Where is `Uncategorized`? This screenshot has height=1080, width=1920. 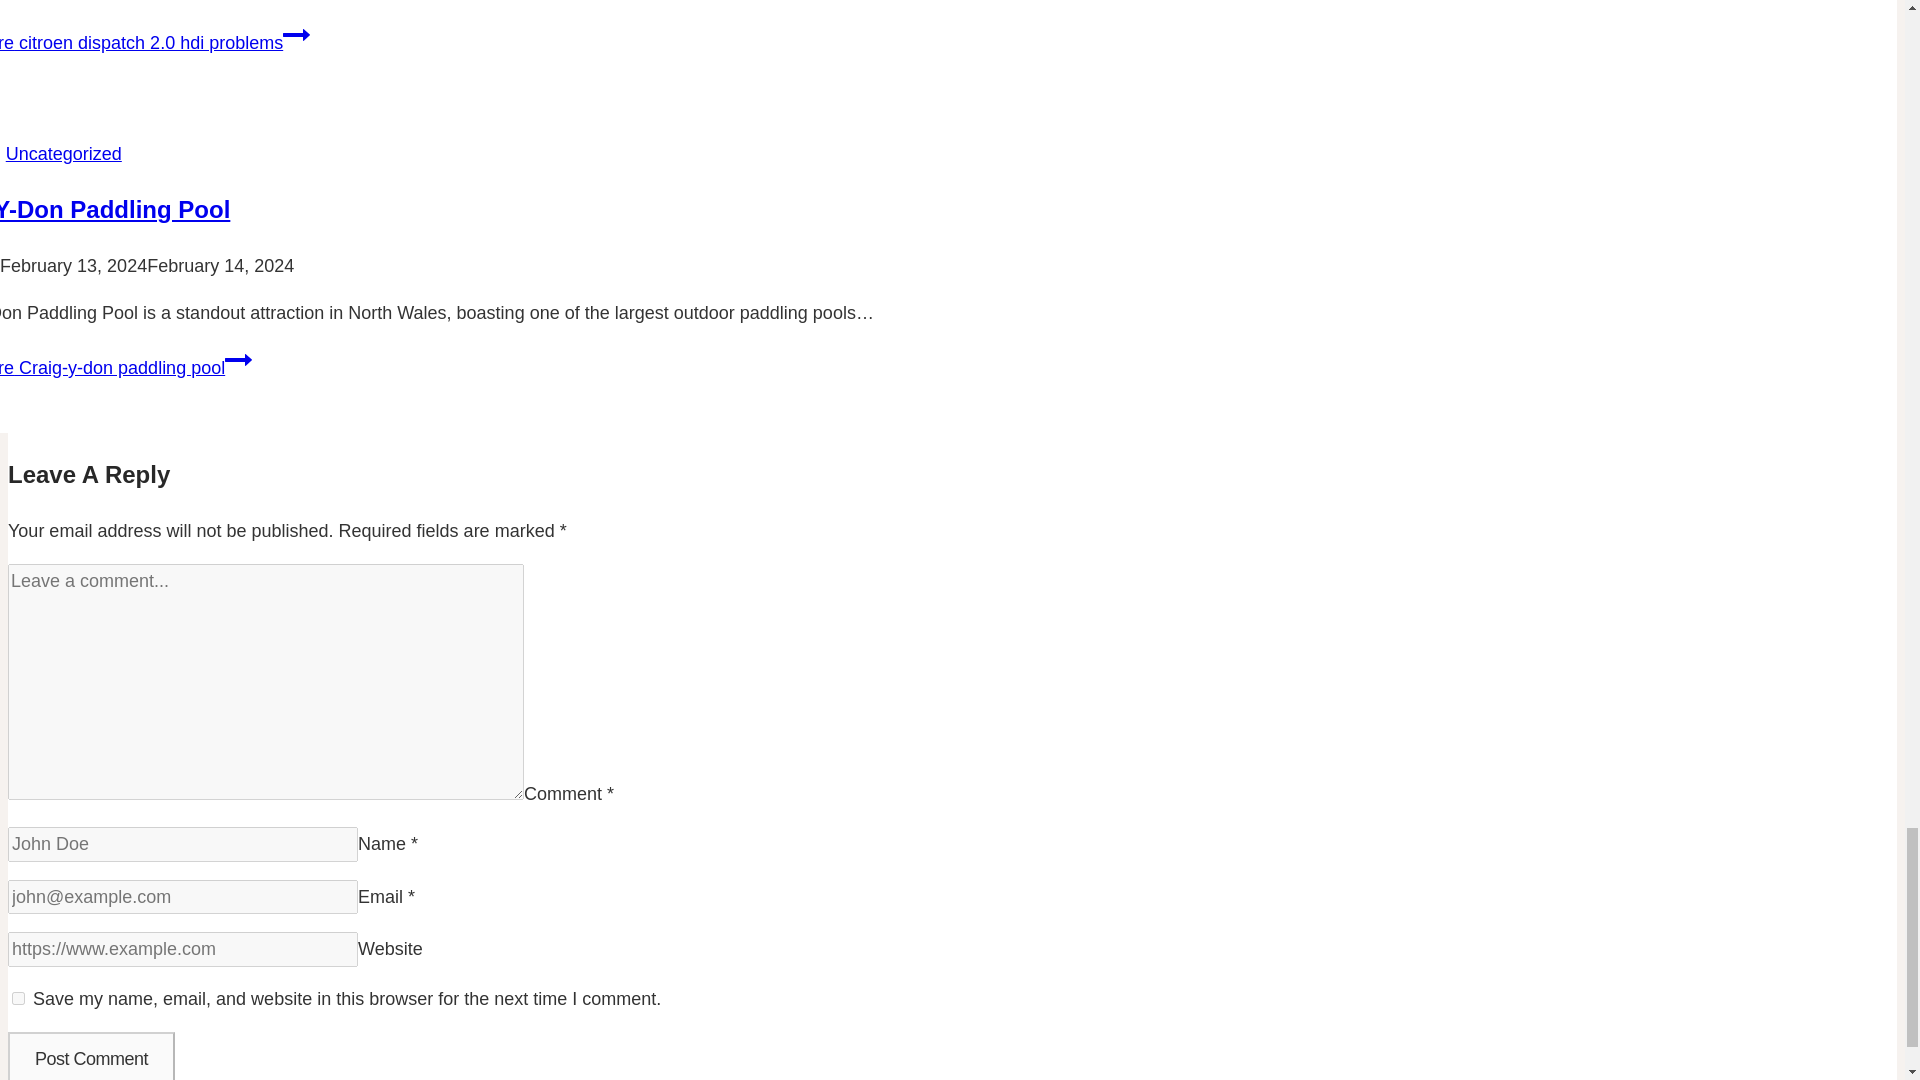
Uncategorized is located at coordinates (64, 154).